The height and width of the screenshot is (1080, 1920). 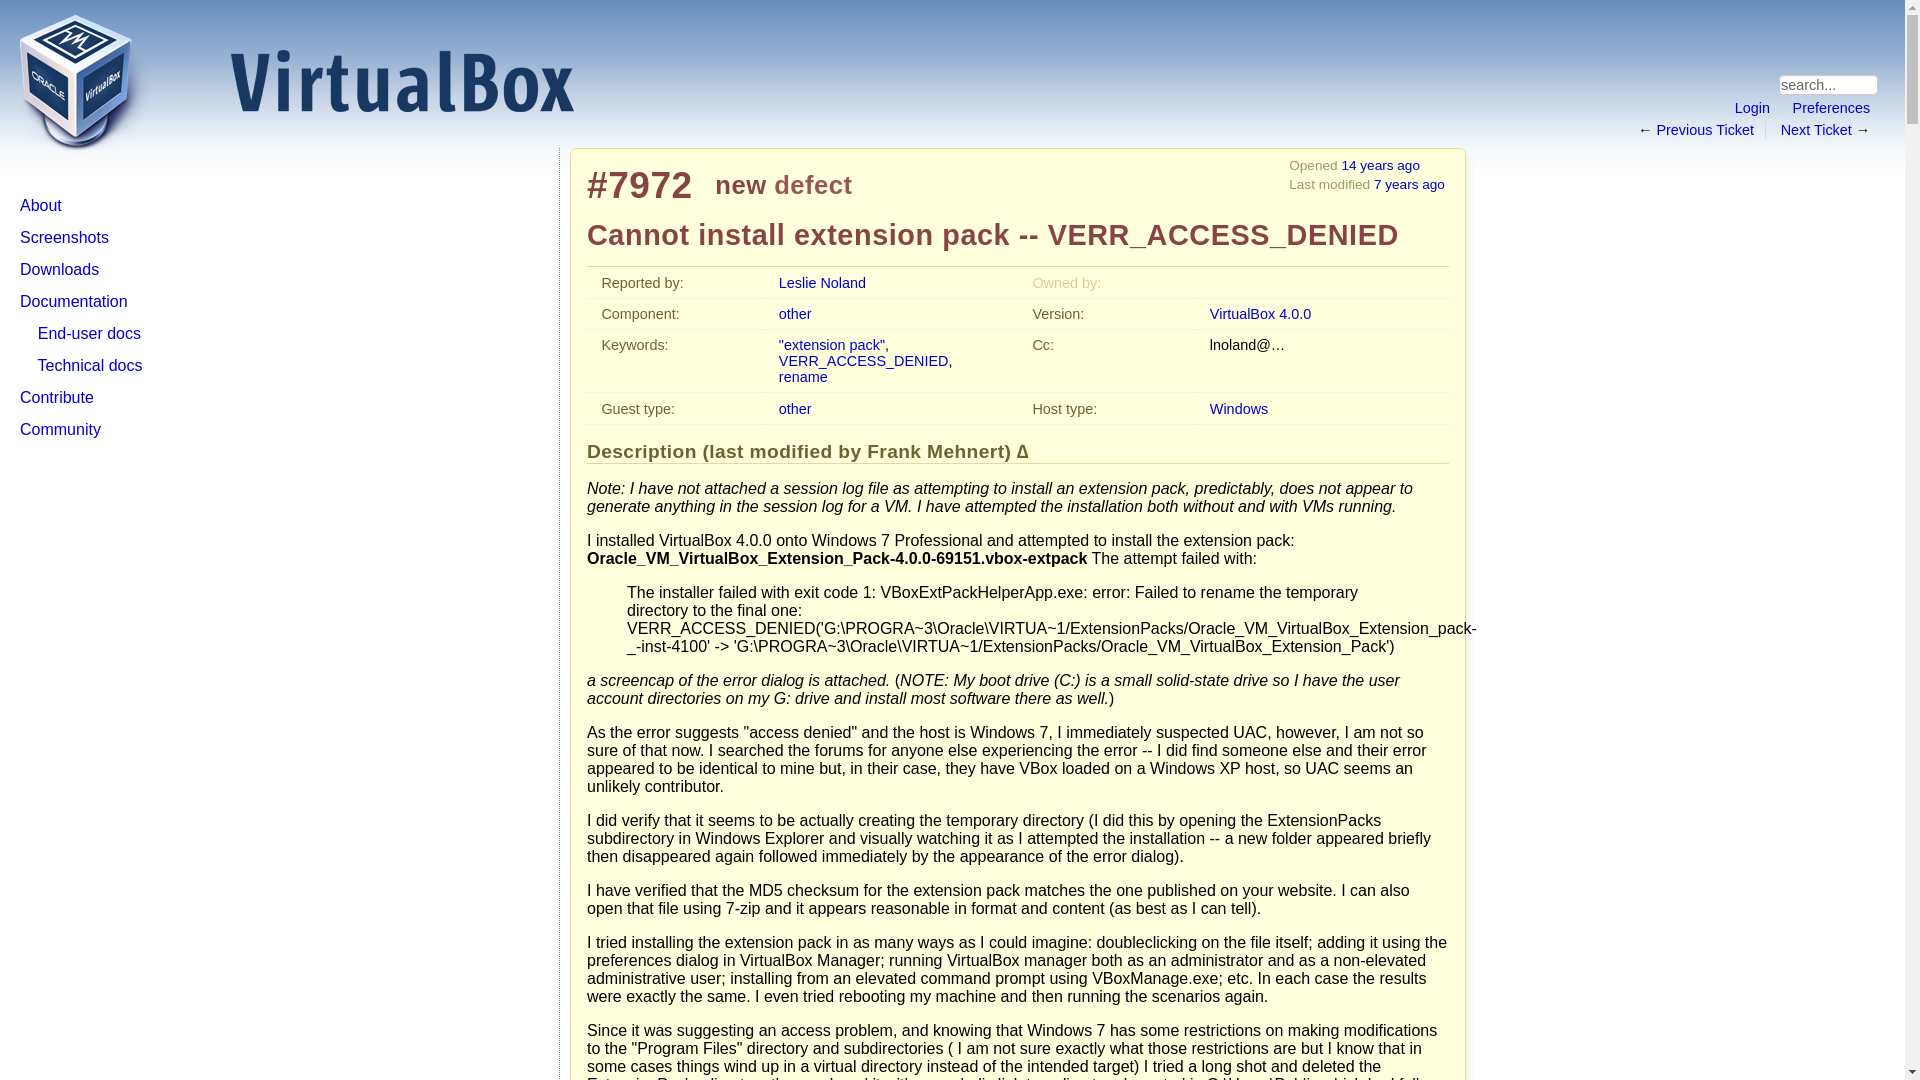 What do you see at coordinates (59, 269) in the screenshot?
I see `Downloads` at bounding box center [59, 269].